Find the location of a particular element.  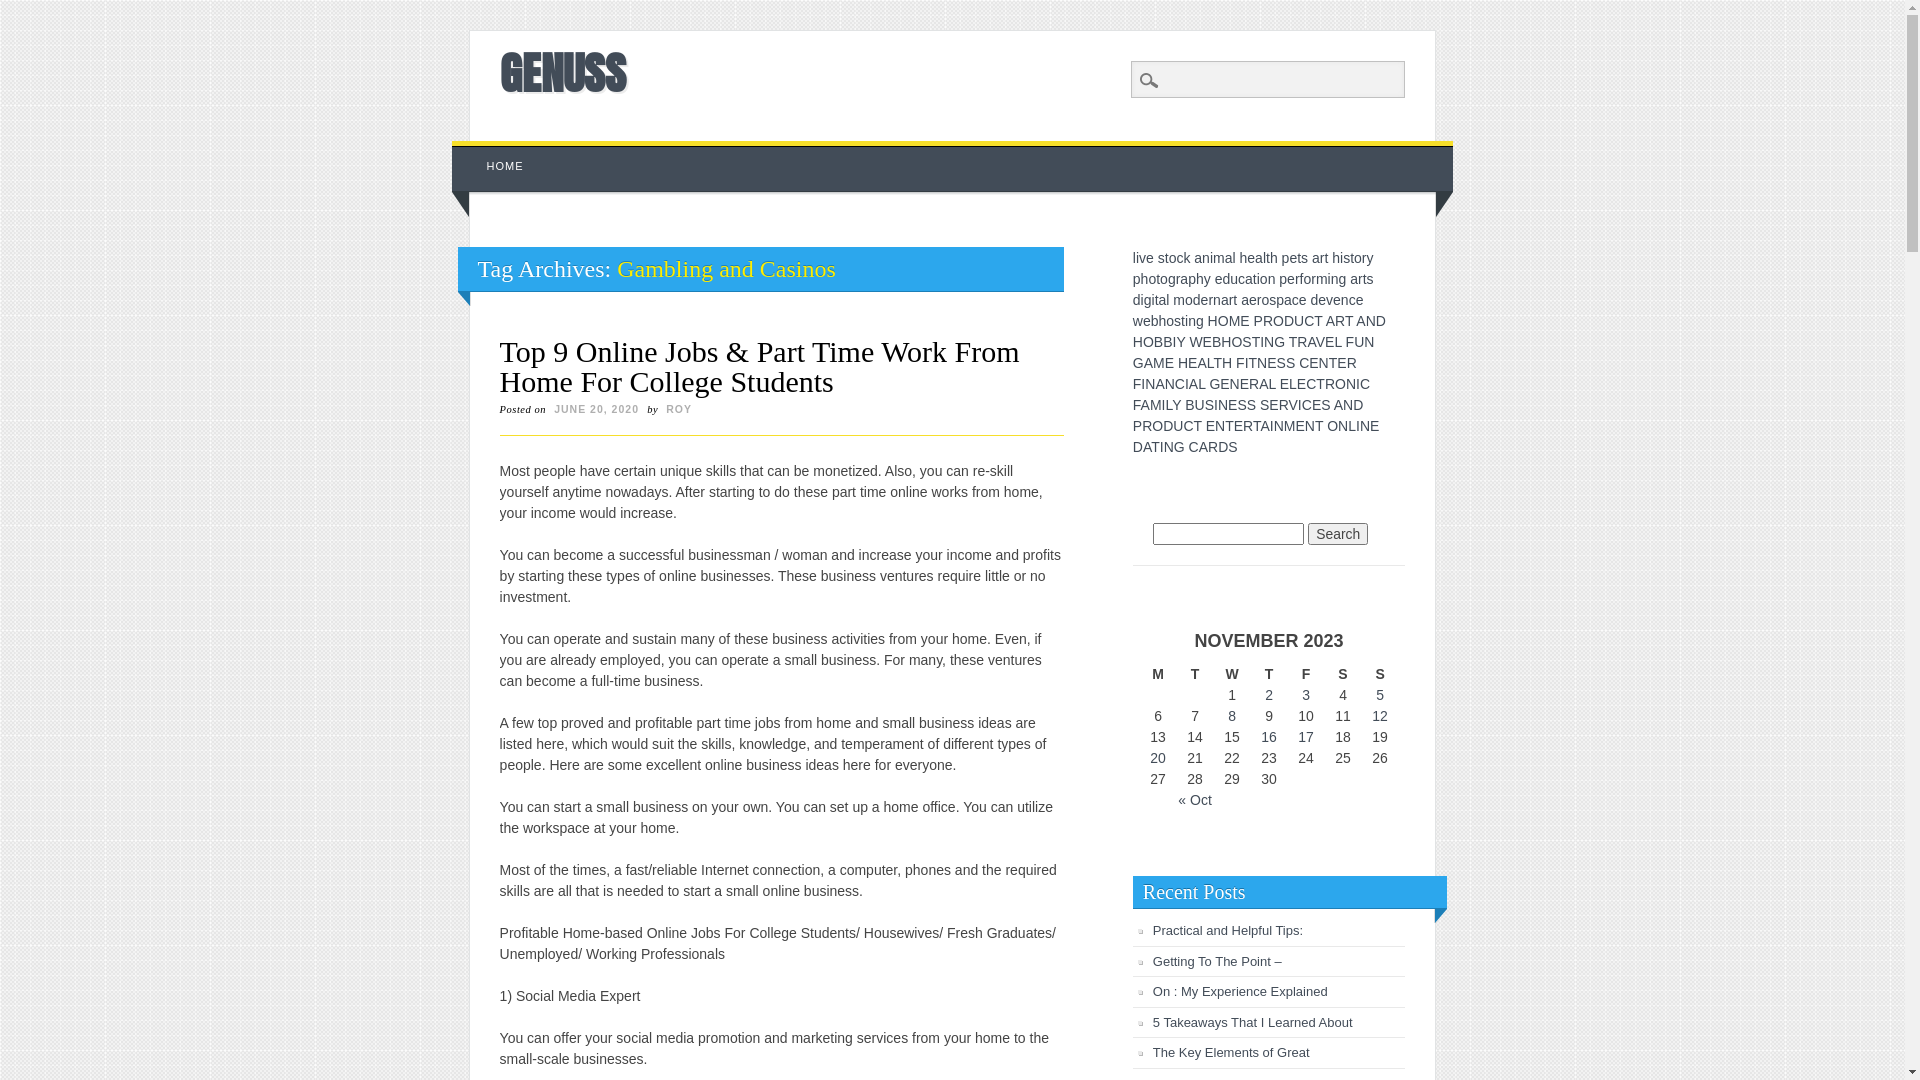

i is located at coordinates (1330, 279).